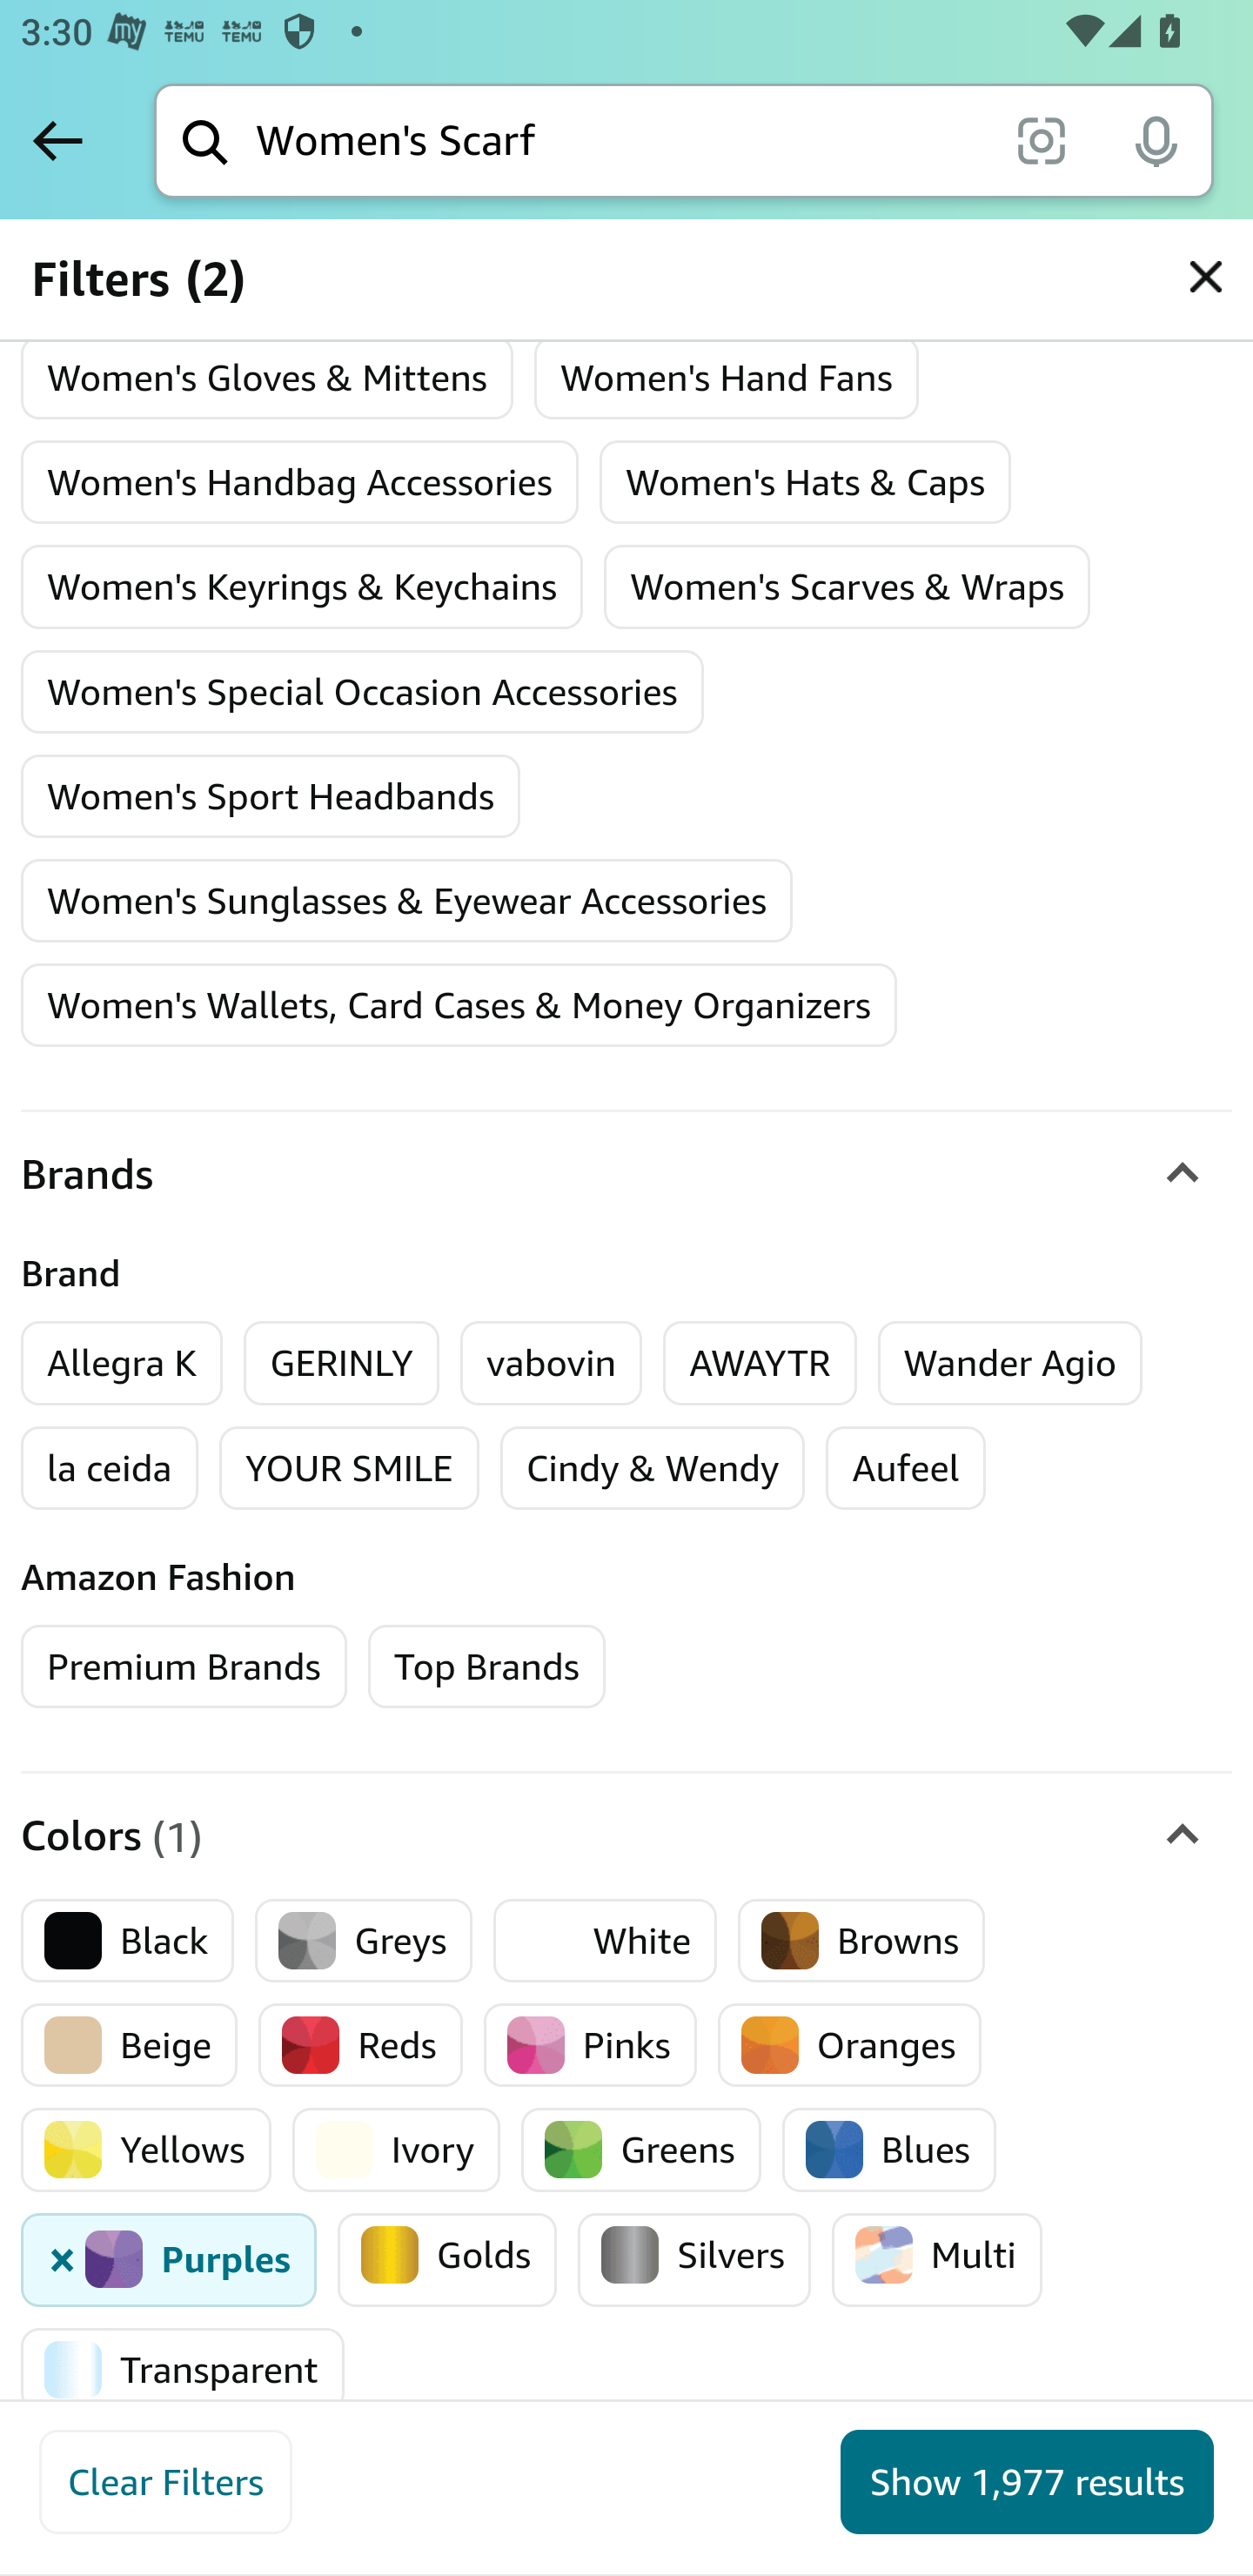 The image size is (1253, 2576). I want to click on × Purples Purples × Purples Purples, so click(169, 2259).